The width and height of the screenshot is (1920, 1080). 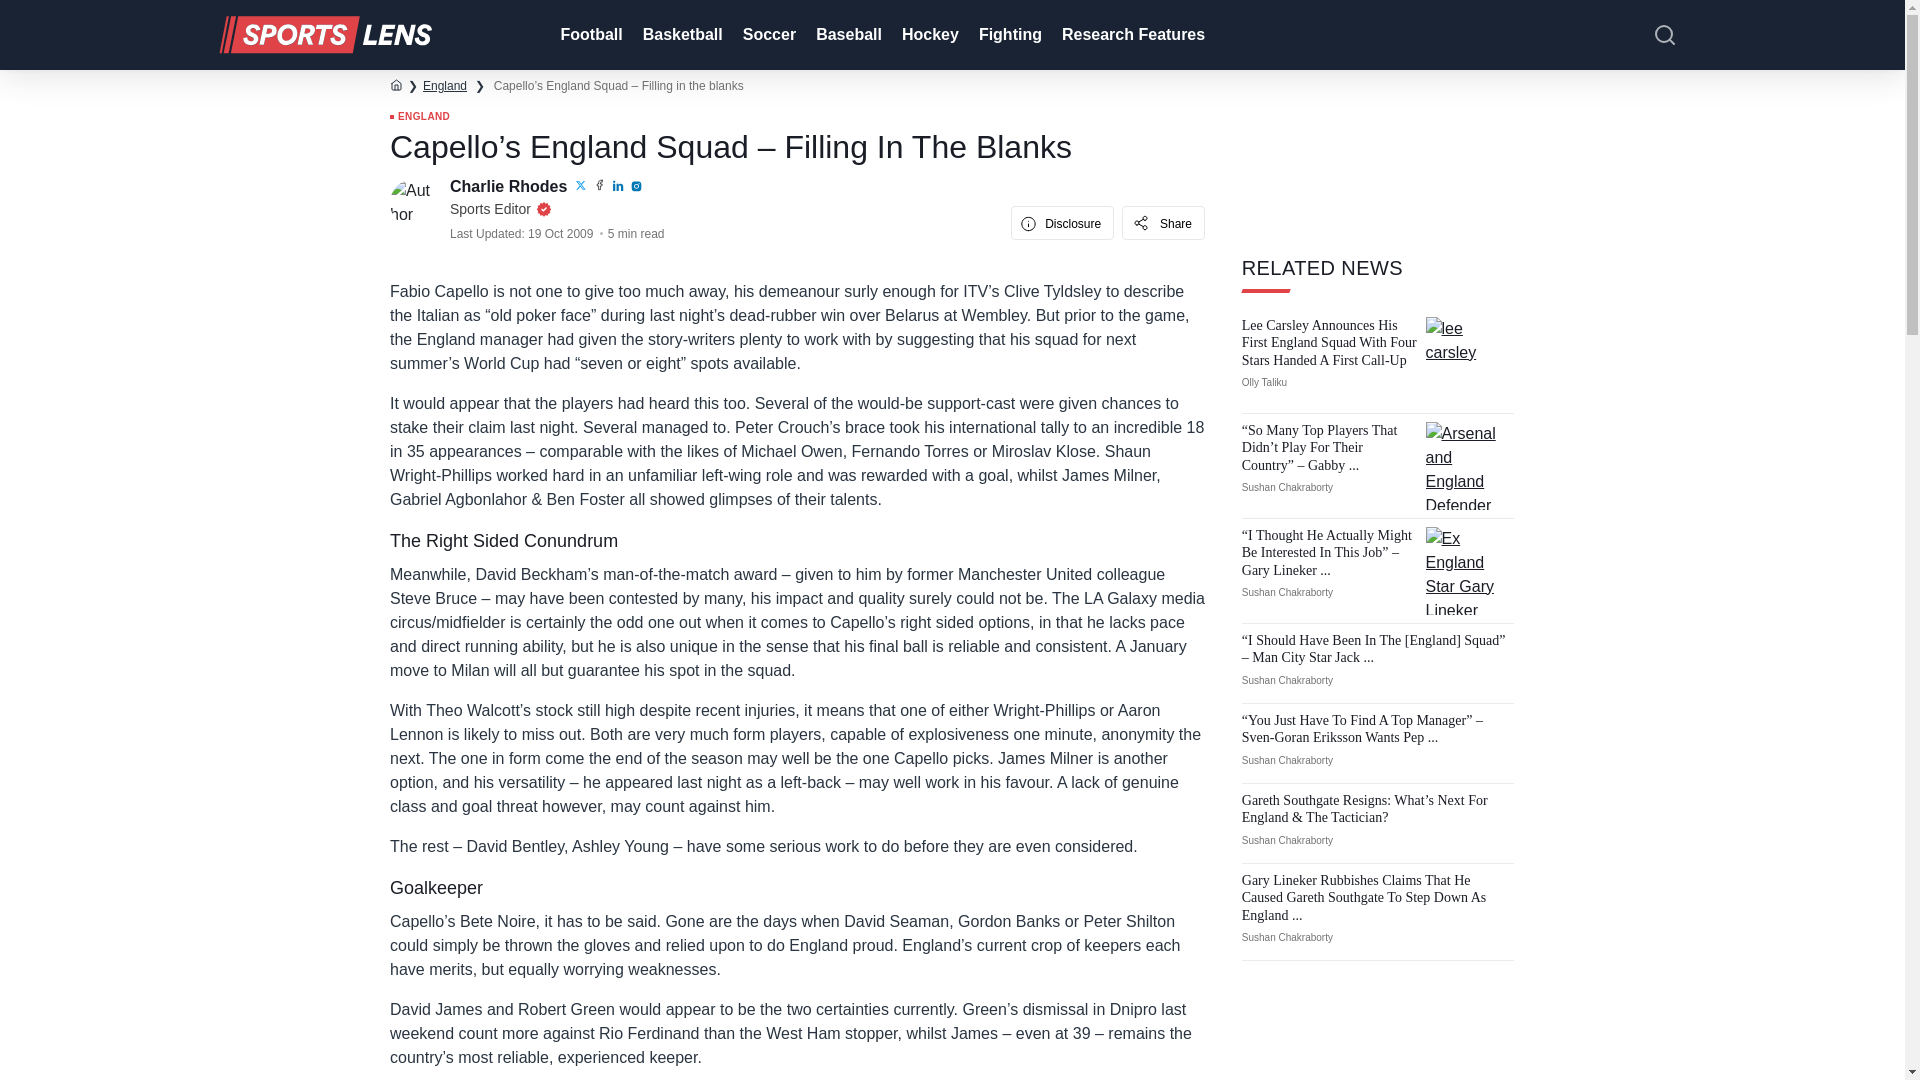 I want to click on Research Features, so click(x=1132, y=35).